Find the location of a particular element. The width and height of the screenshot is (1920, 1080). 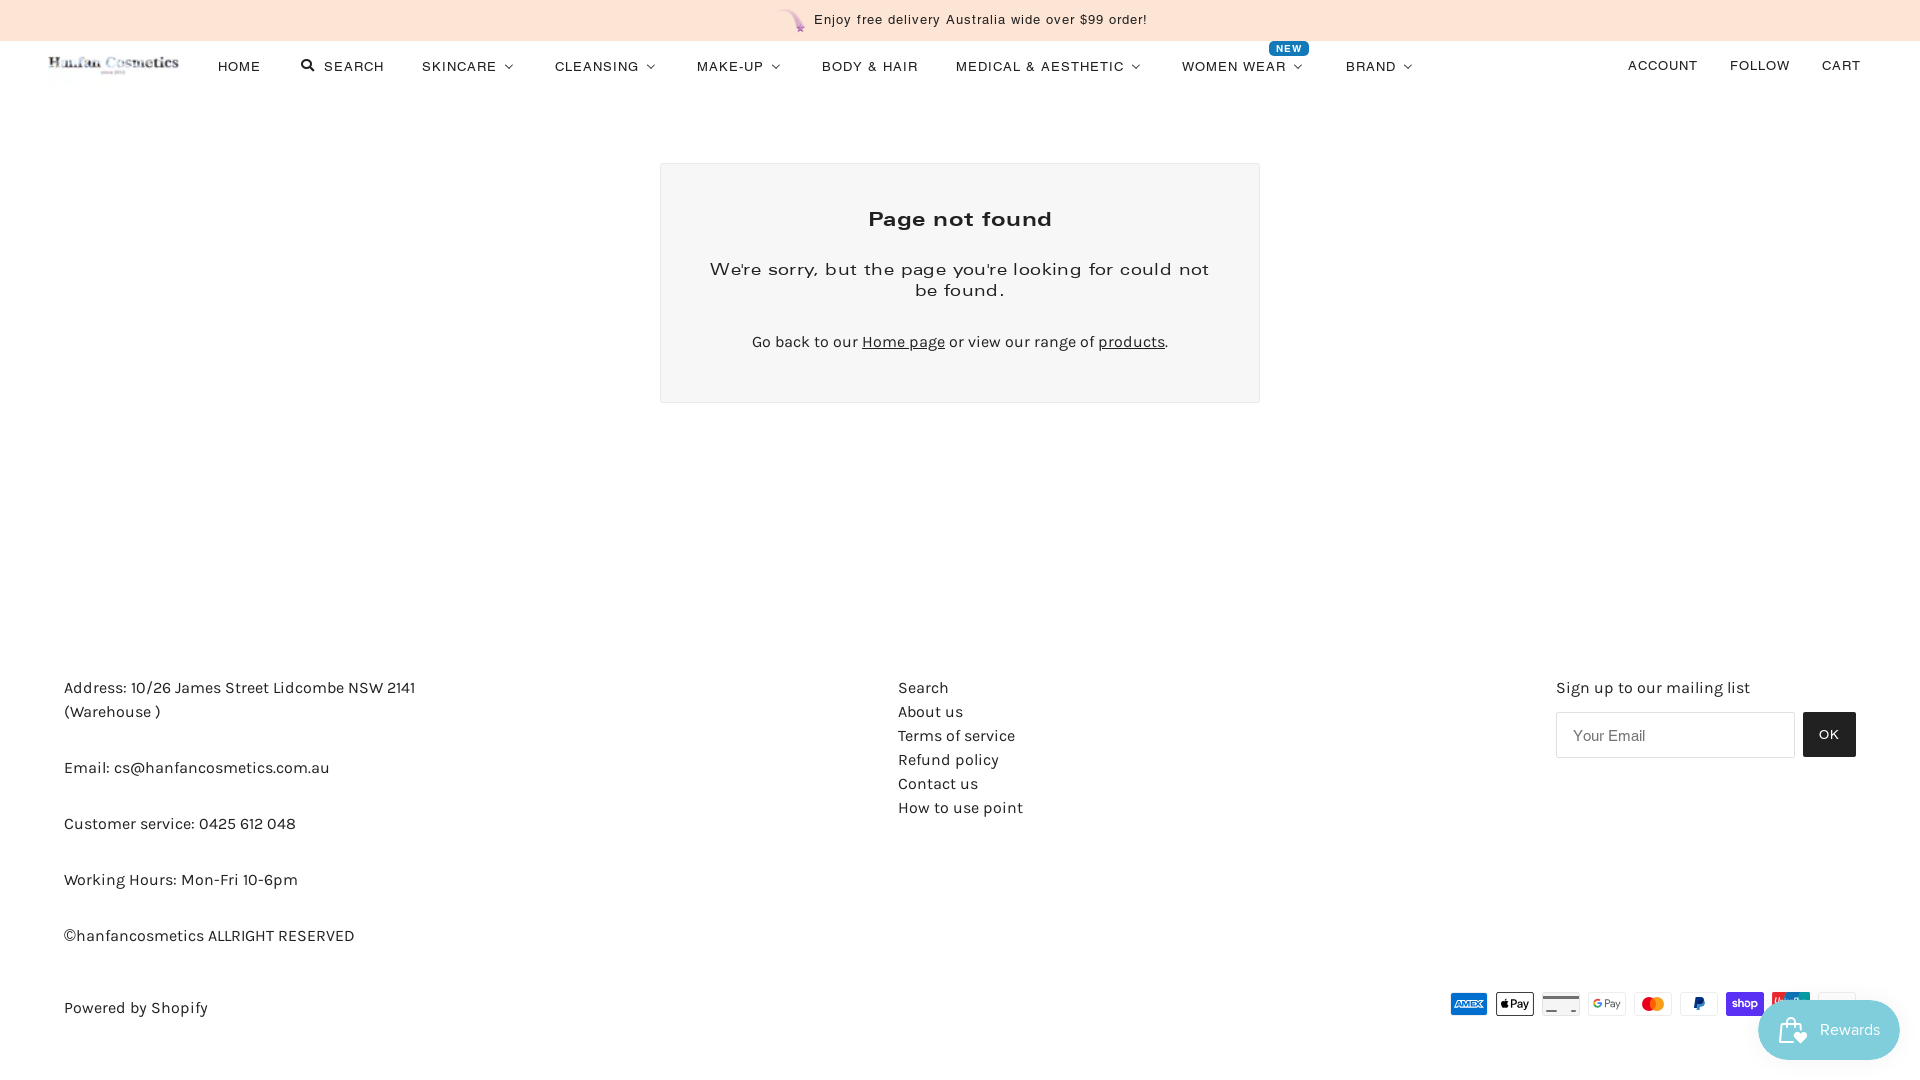

ACCOUNT is located at coordinates (1663, 66).